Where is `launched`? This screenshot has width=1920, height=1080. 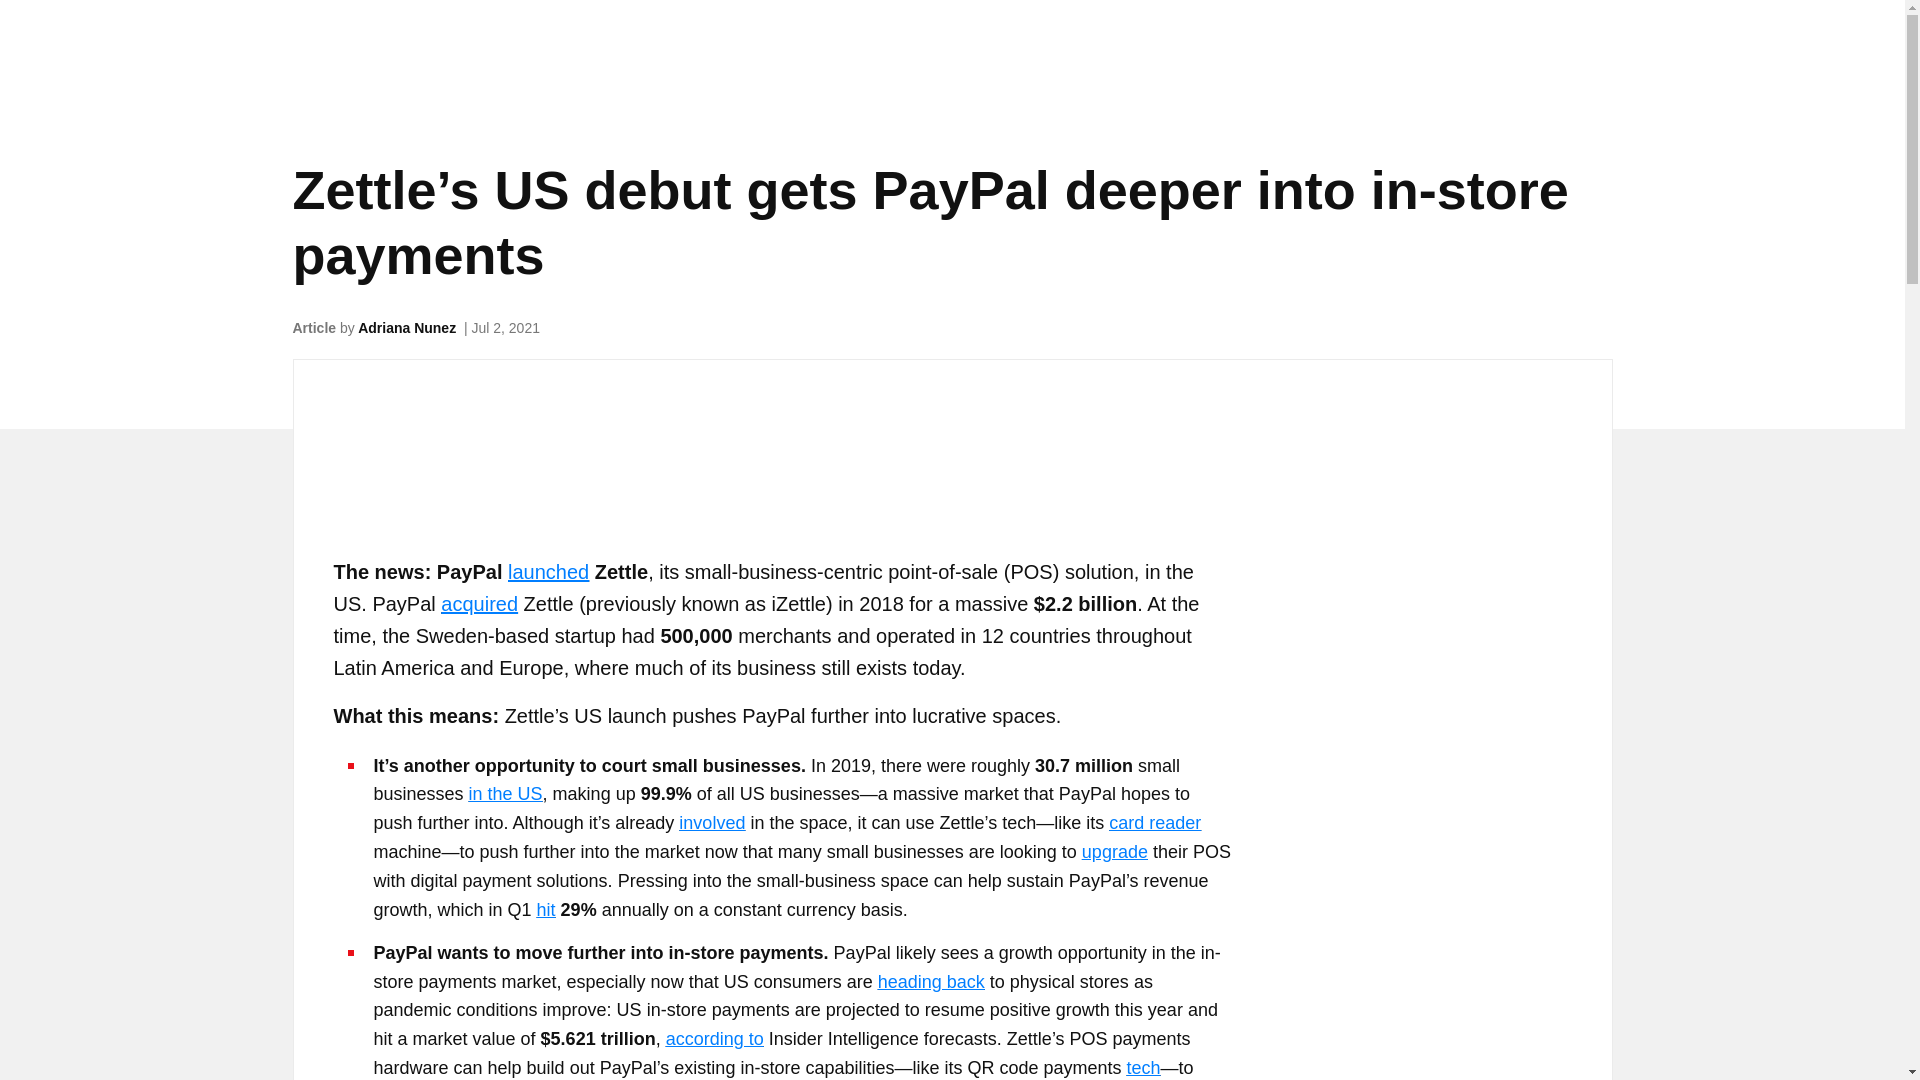 launched is located at coordinates (548, 572).